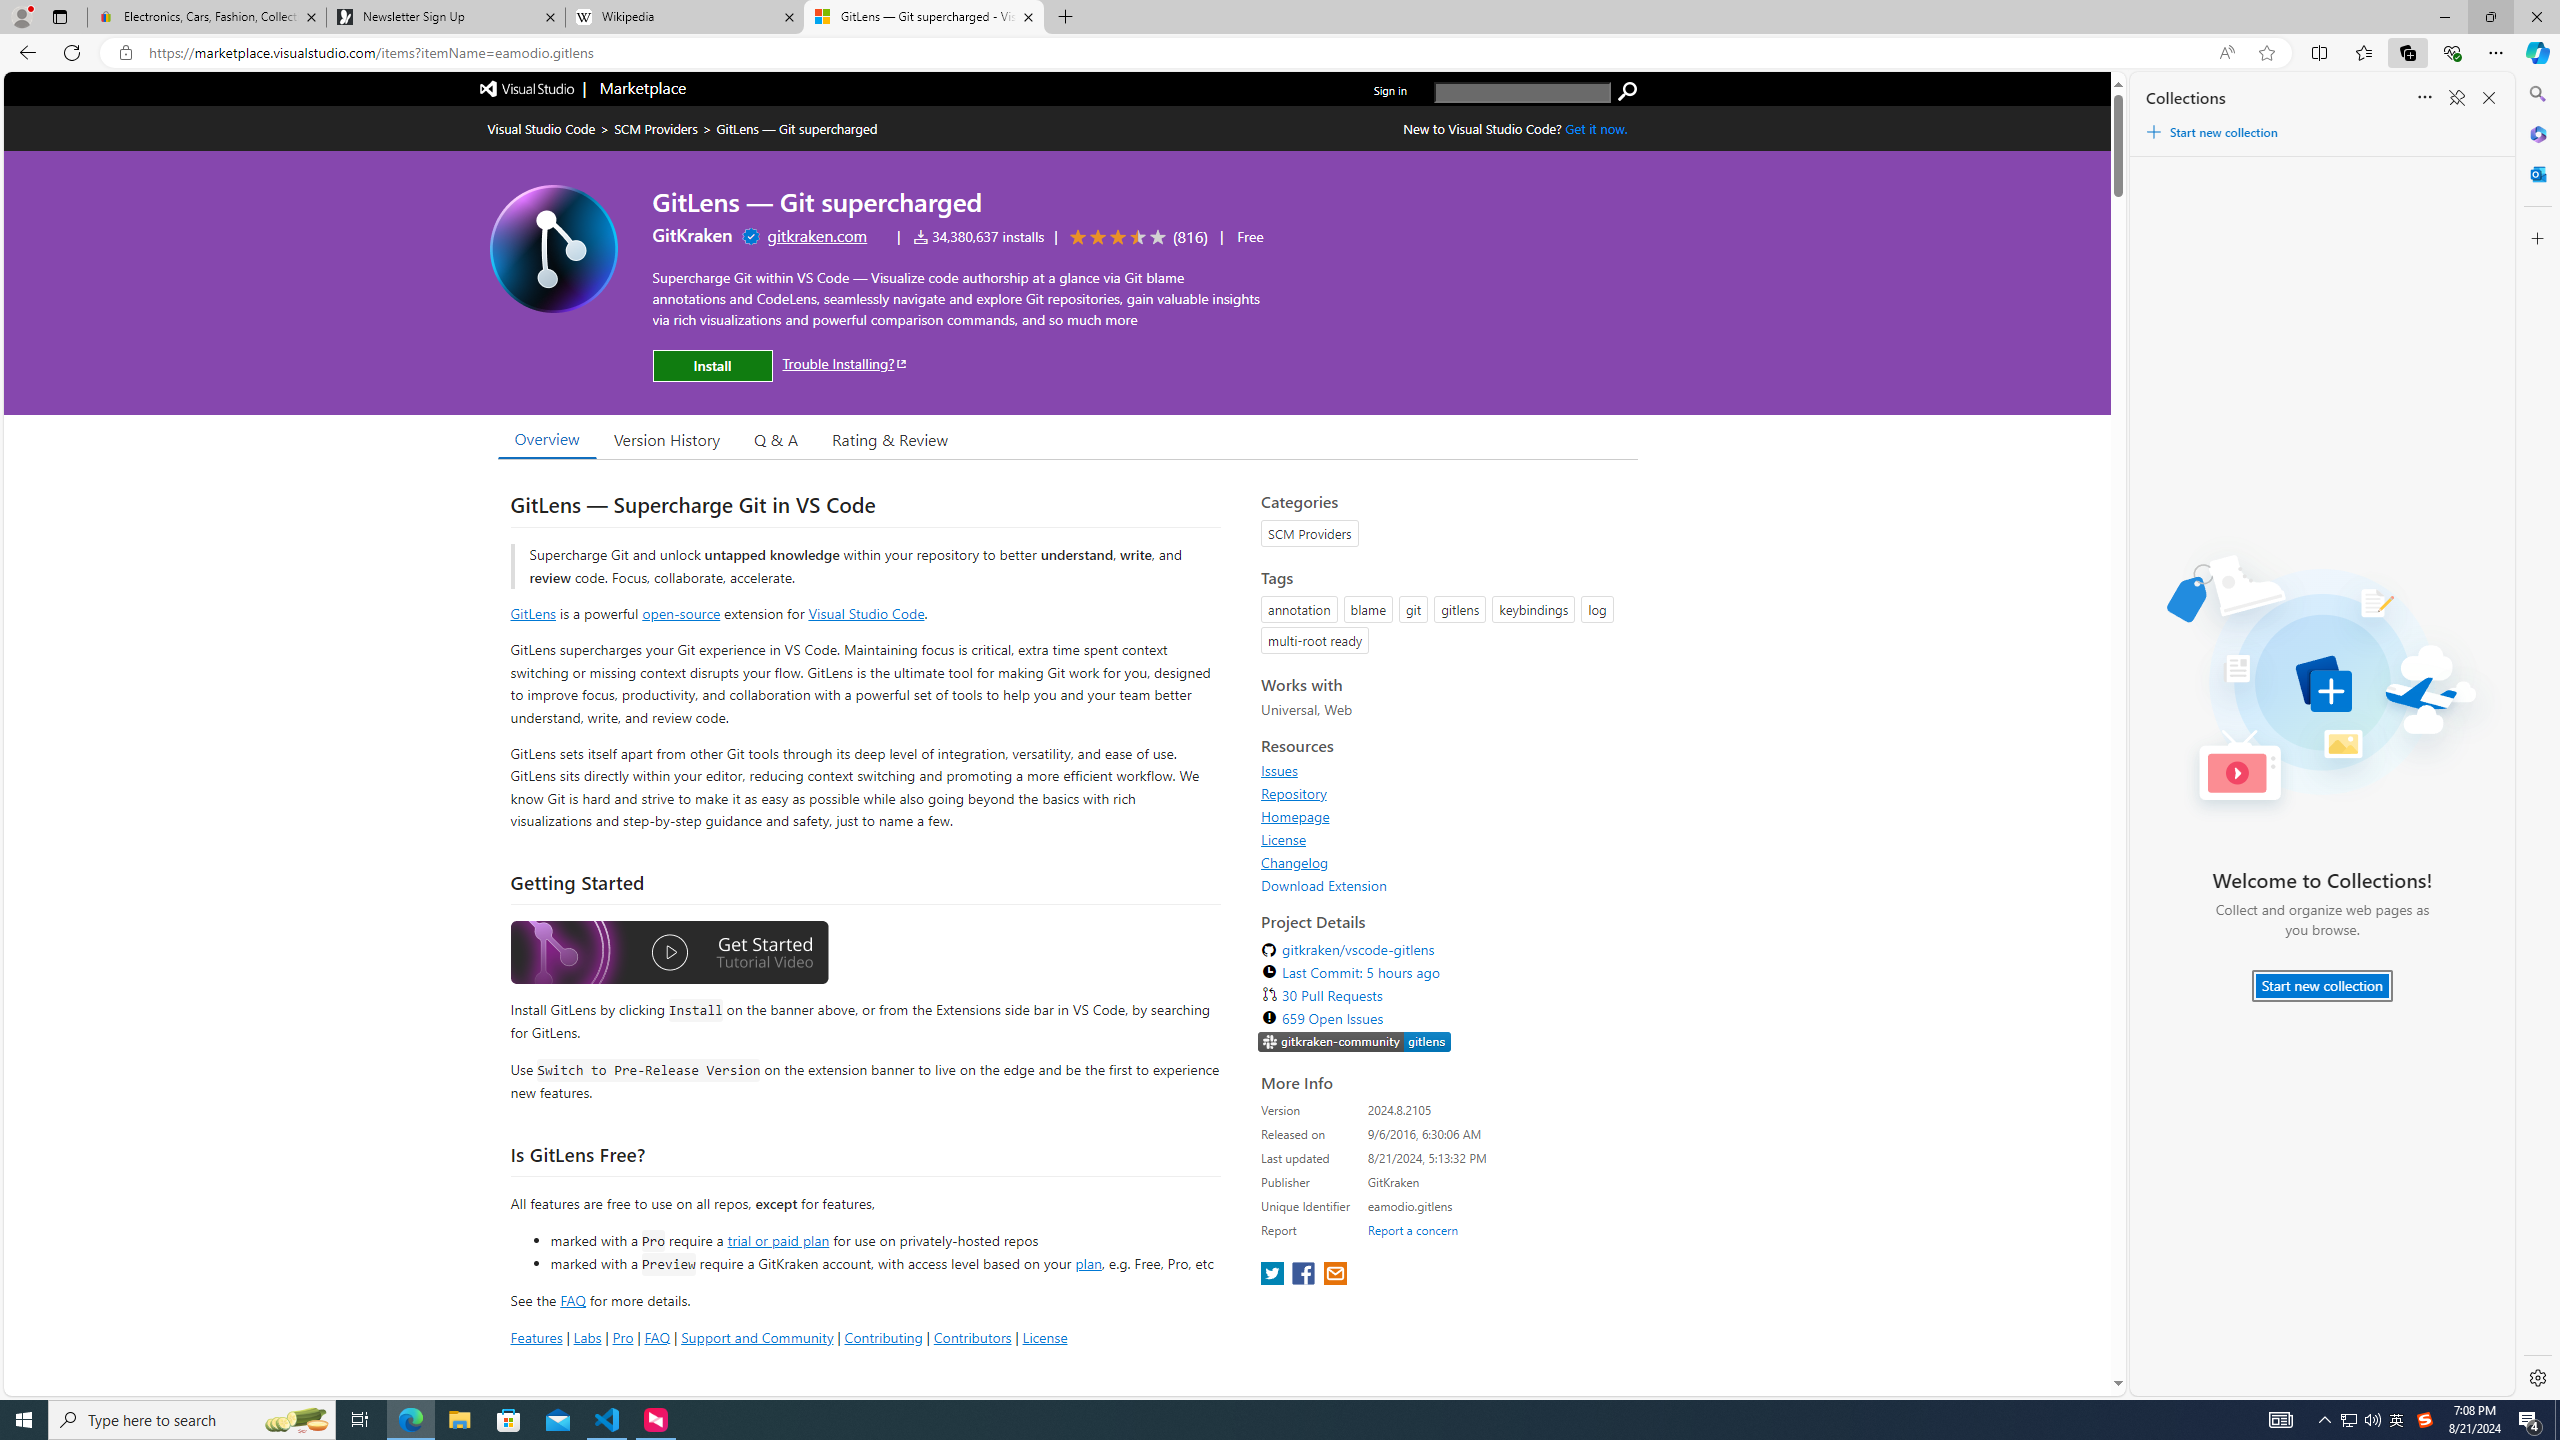  What do you see at coordinates (818, 235) in the screenshot?
I see `gitkraken.com` at bounding box center [818, 235].